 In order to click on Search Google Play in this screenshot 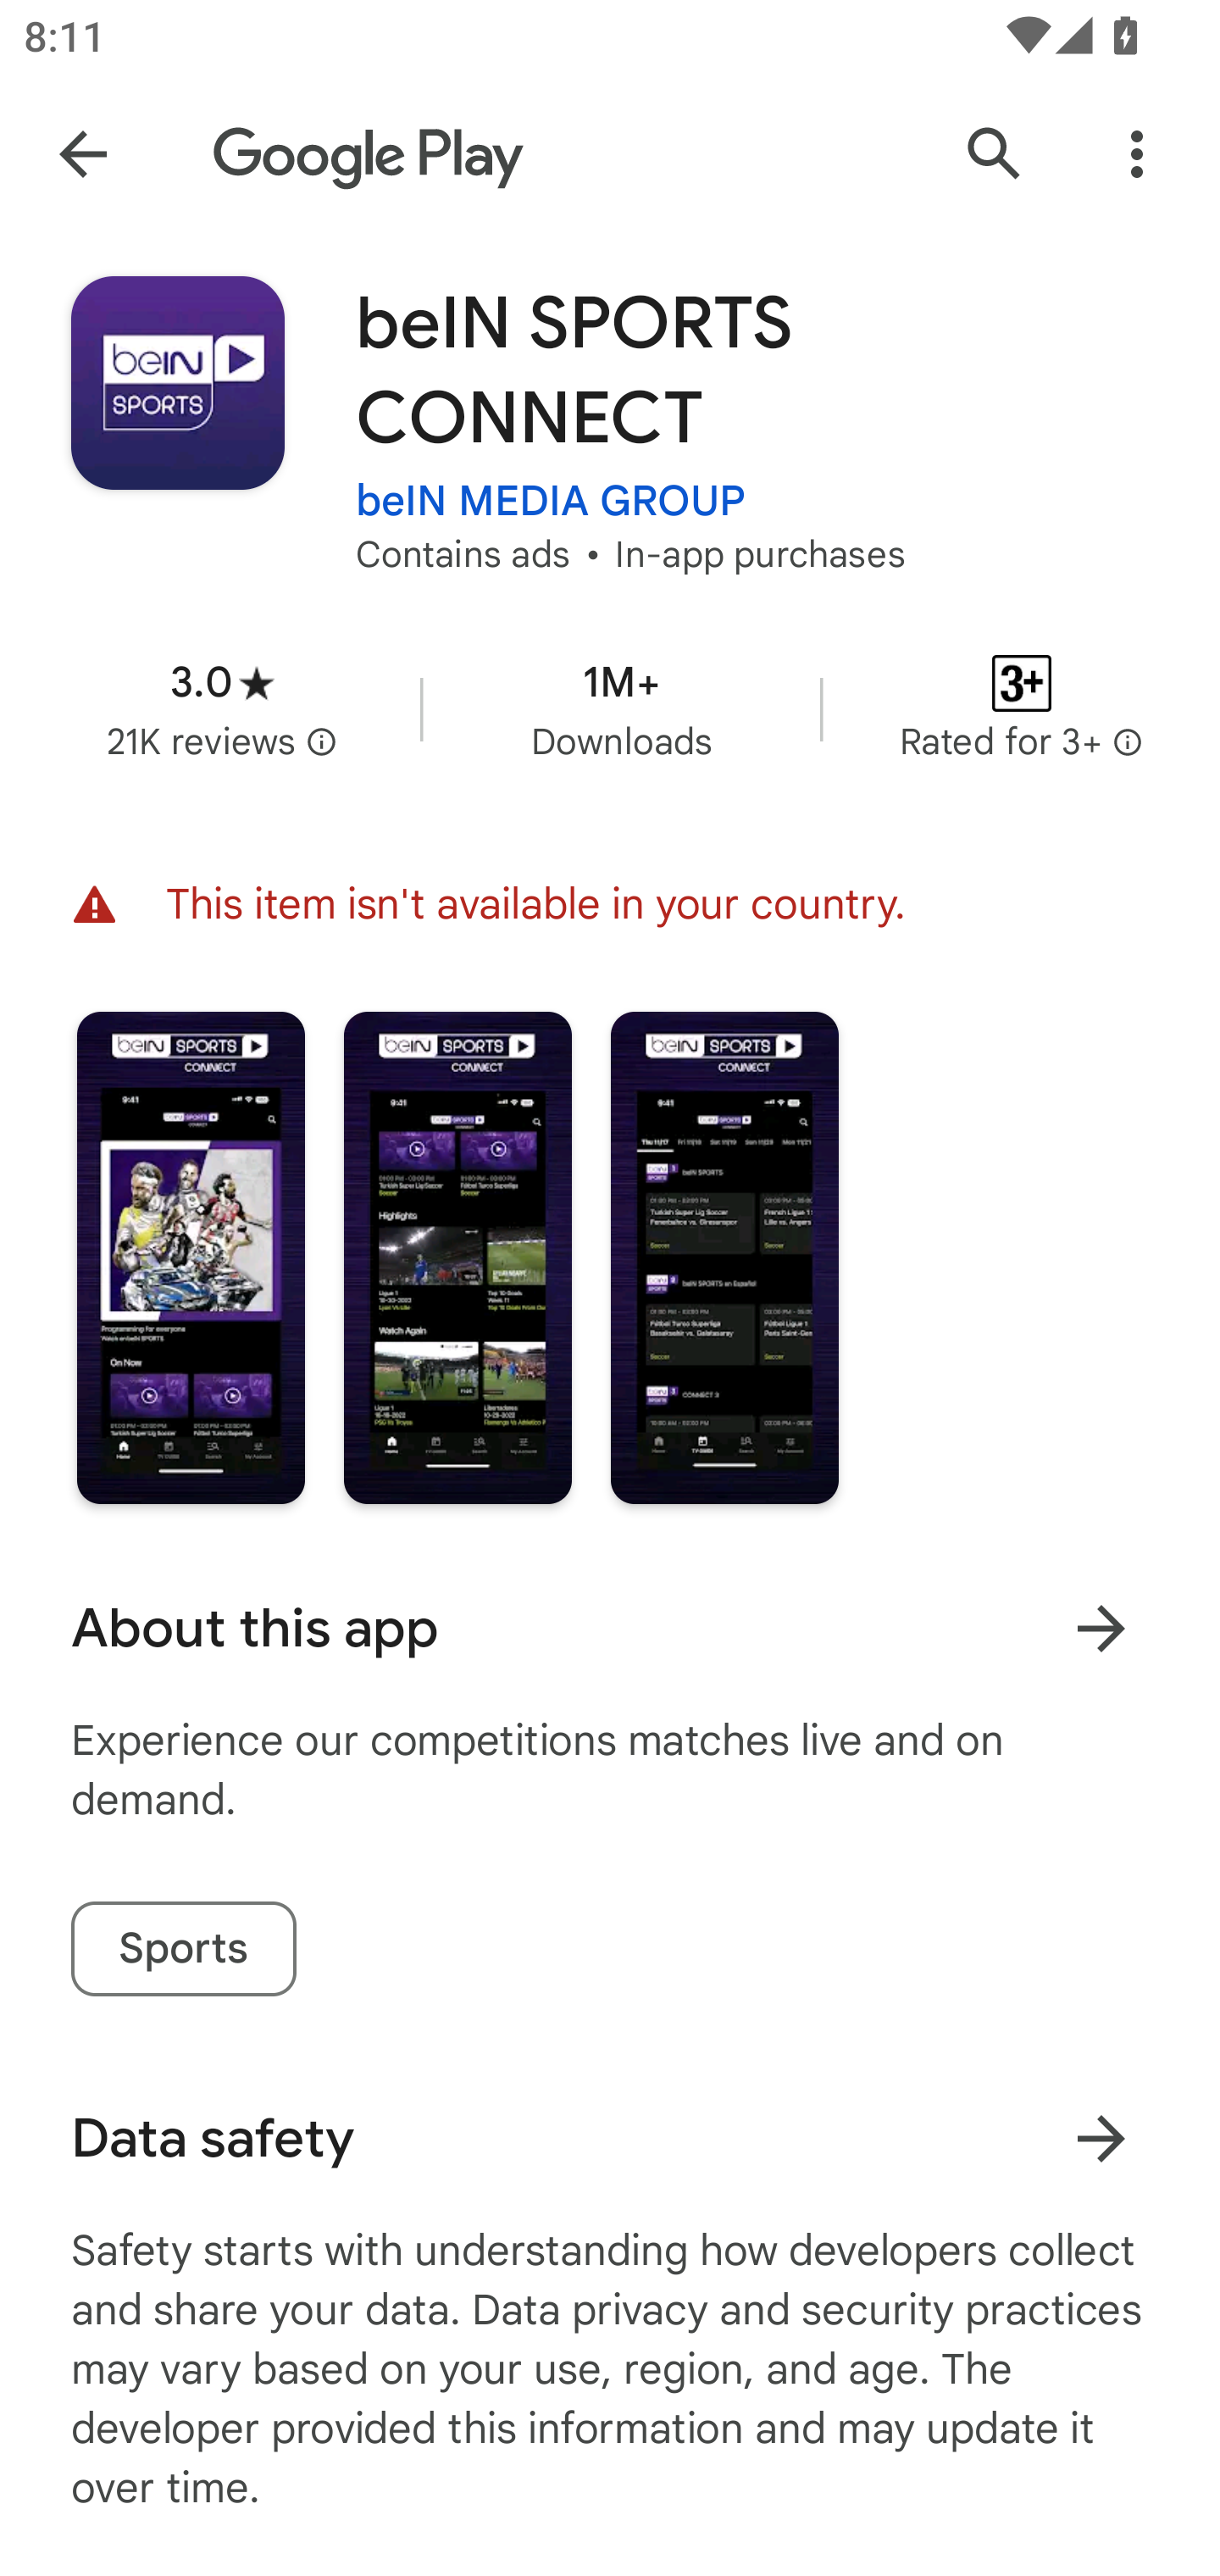, I will do `click(995, 154)`.